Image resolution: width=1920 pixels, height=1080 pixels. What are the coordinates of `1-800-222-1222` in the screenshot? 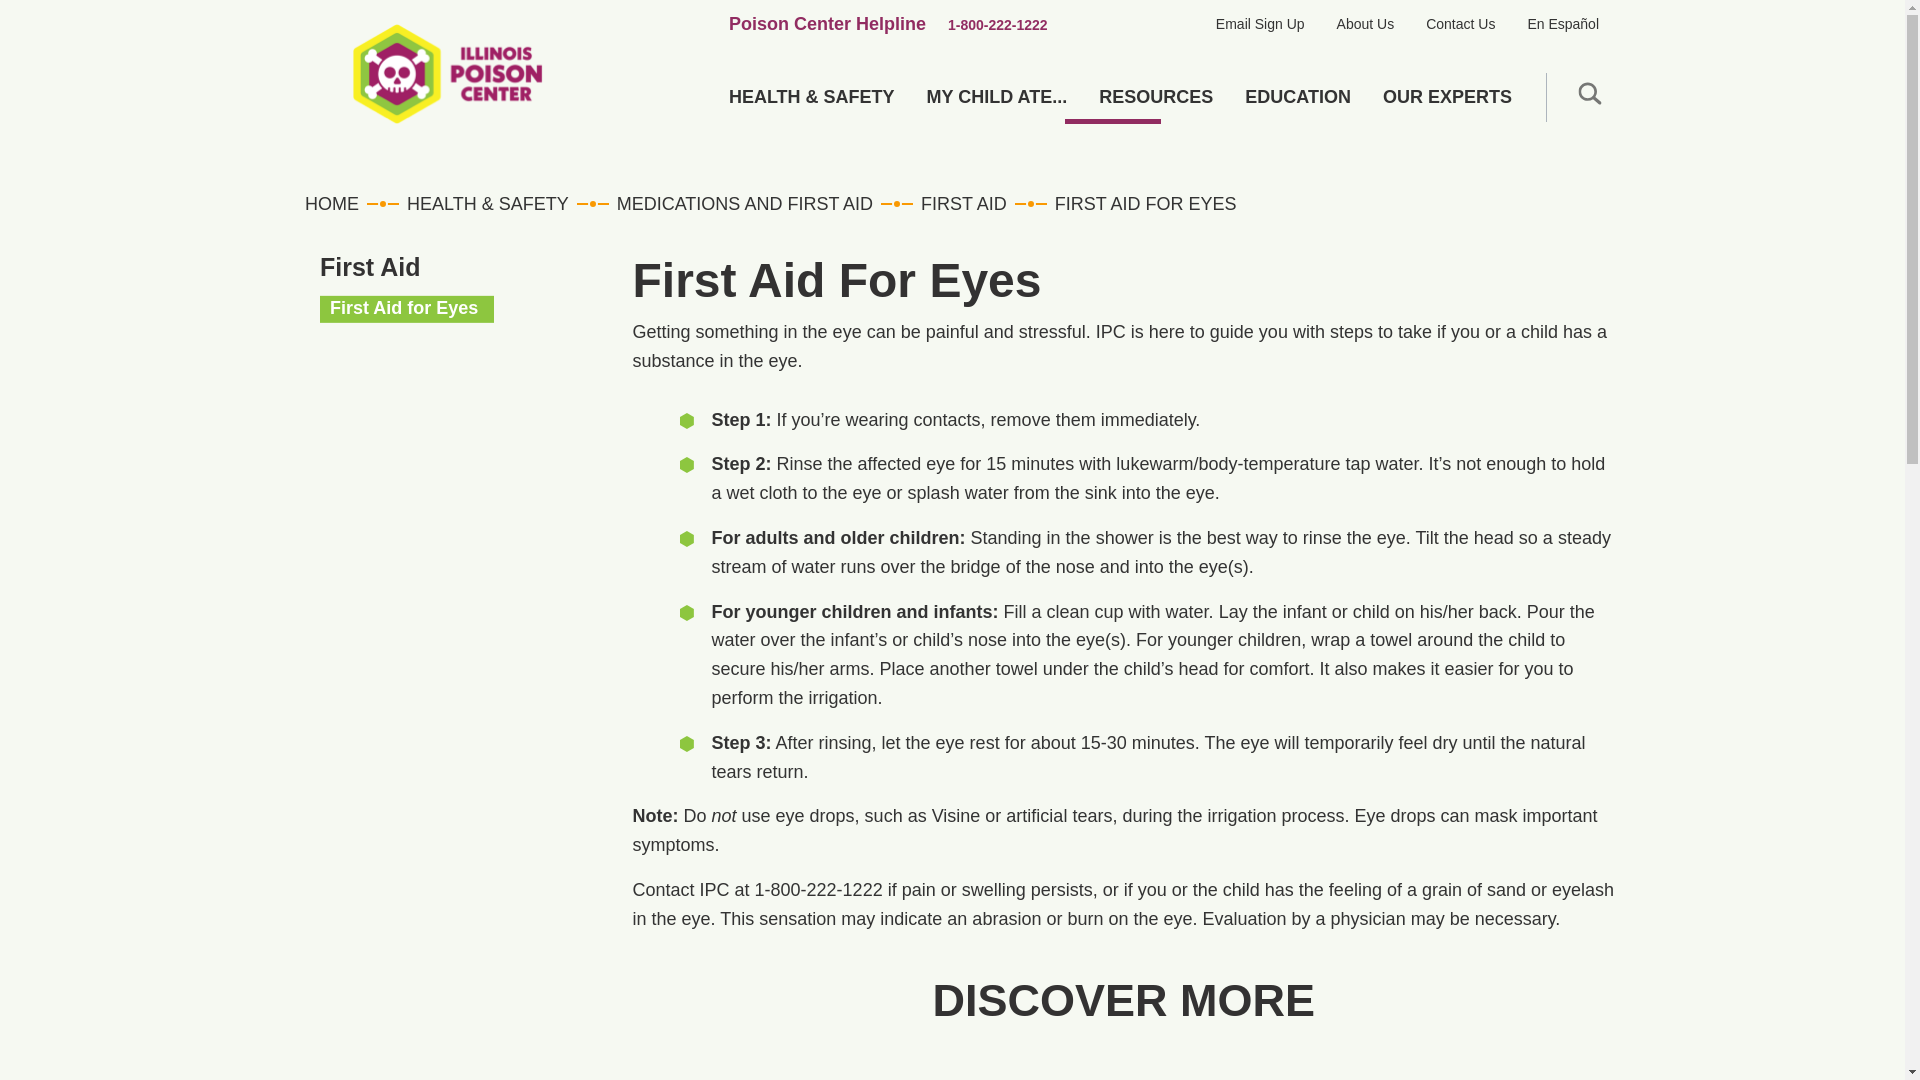 It's located at (998, 24).